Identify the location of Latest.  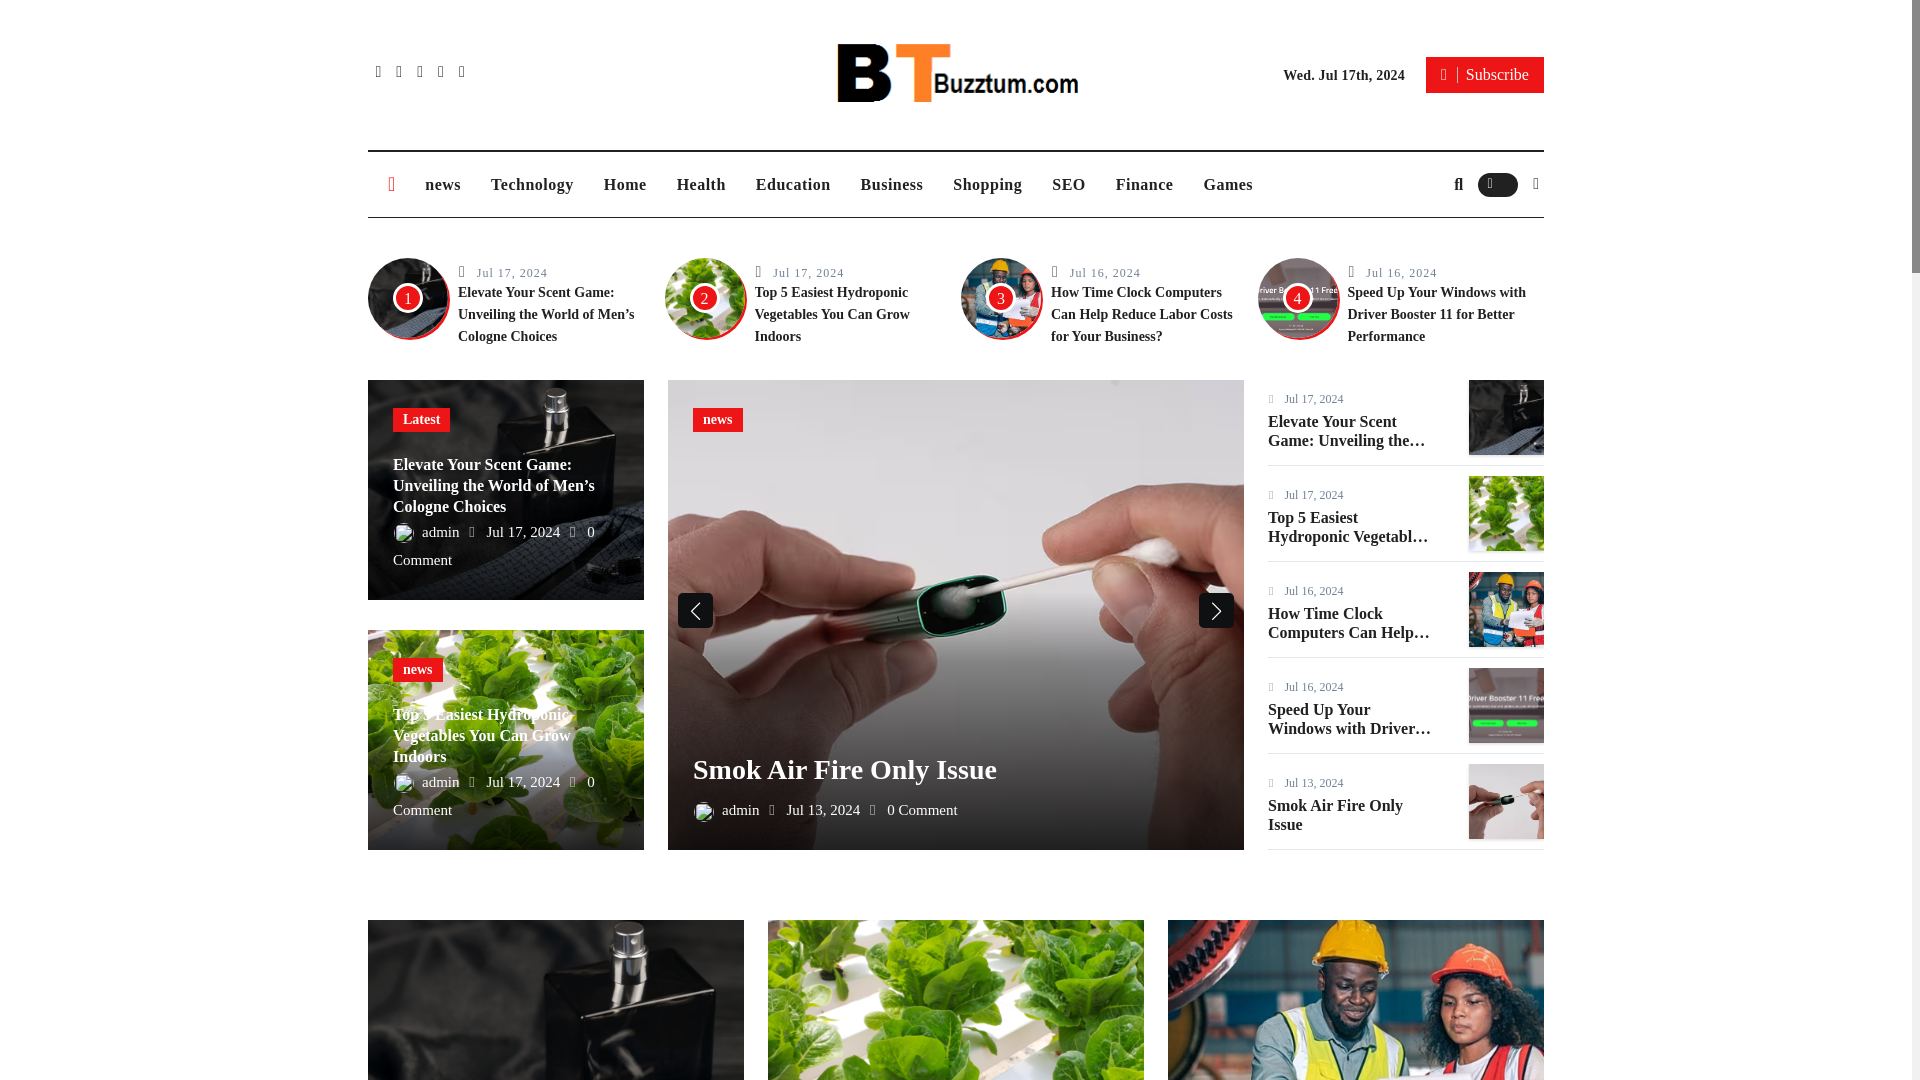
(421, 420).